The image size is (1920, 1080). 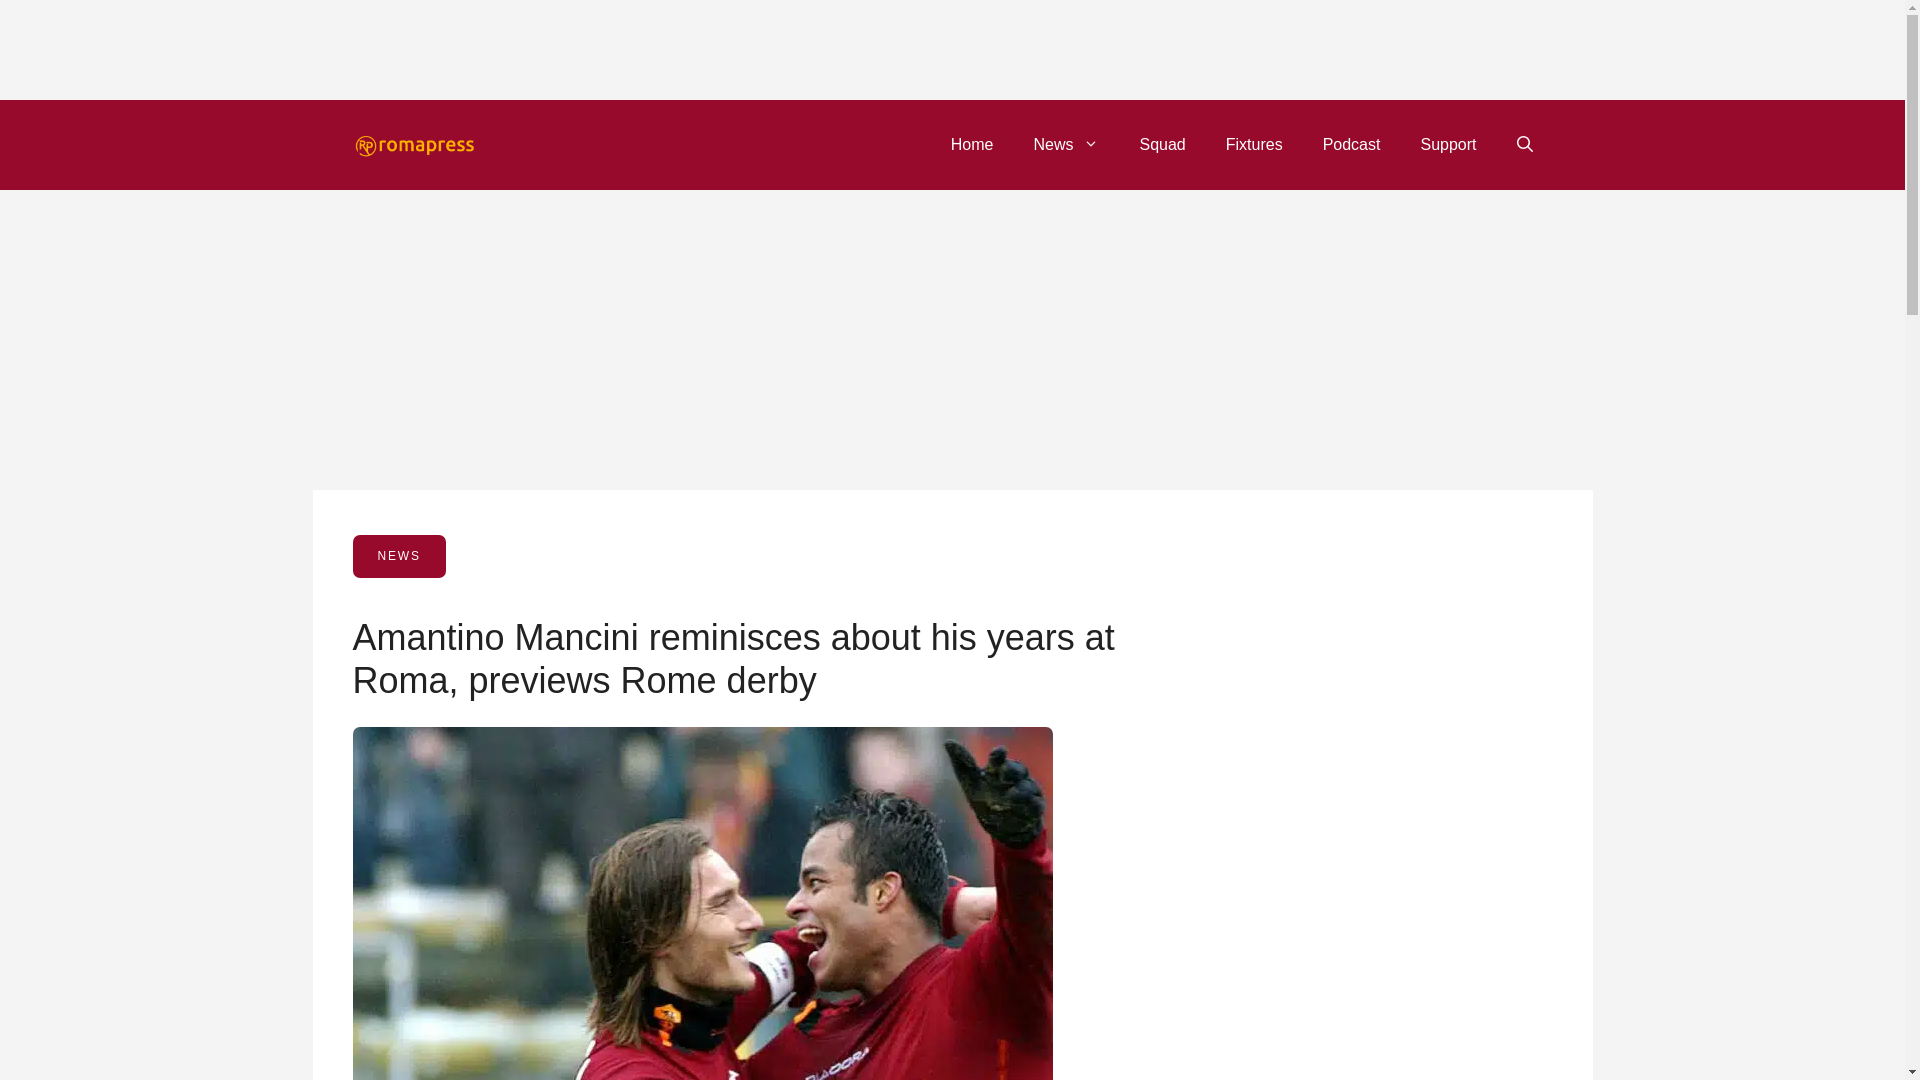 What do you see at coordinates (1447, 144) in the screenshot?
I see `Support` at bounding box center [1447, 144].